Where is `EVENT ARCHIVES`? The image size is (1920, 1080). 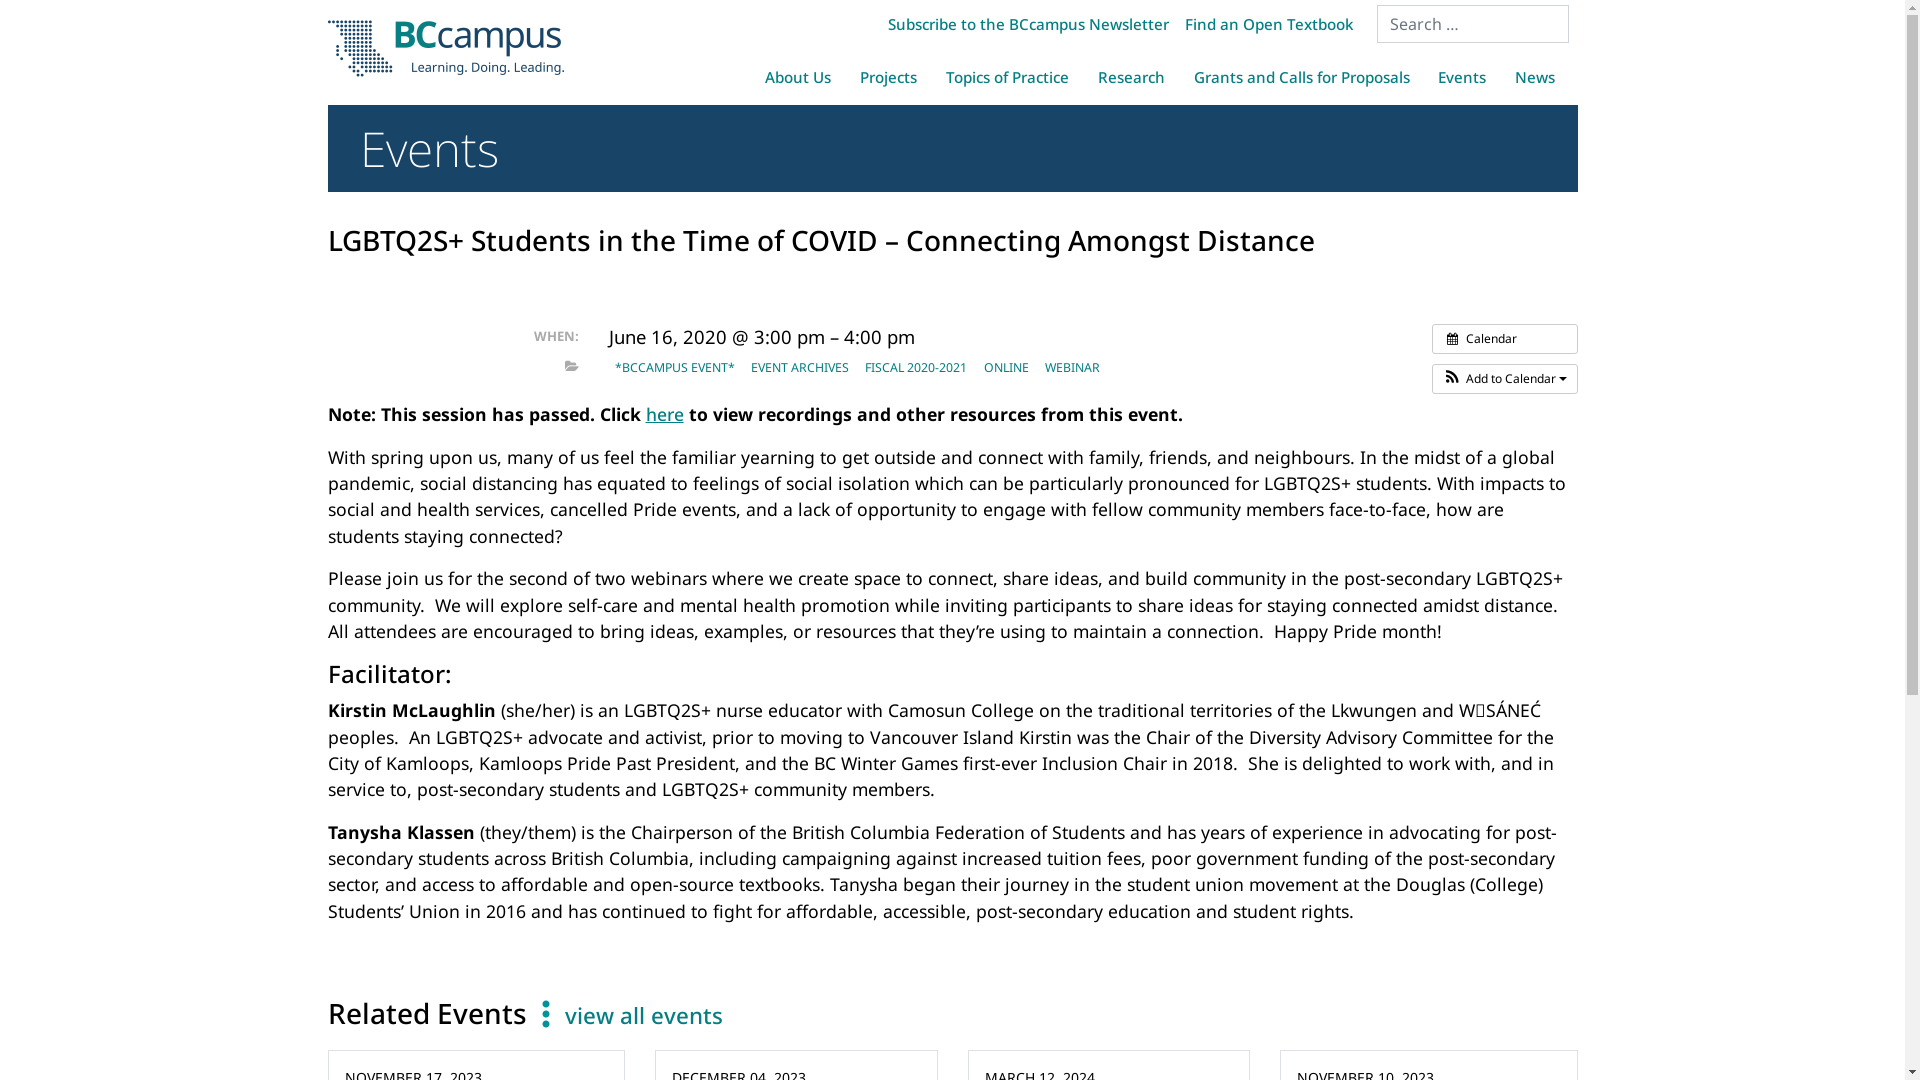
EVENT ARCHIVES is located at coordinates (800, 368).